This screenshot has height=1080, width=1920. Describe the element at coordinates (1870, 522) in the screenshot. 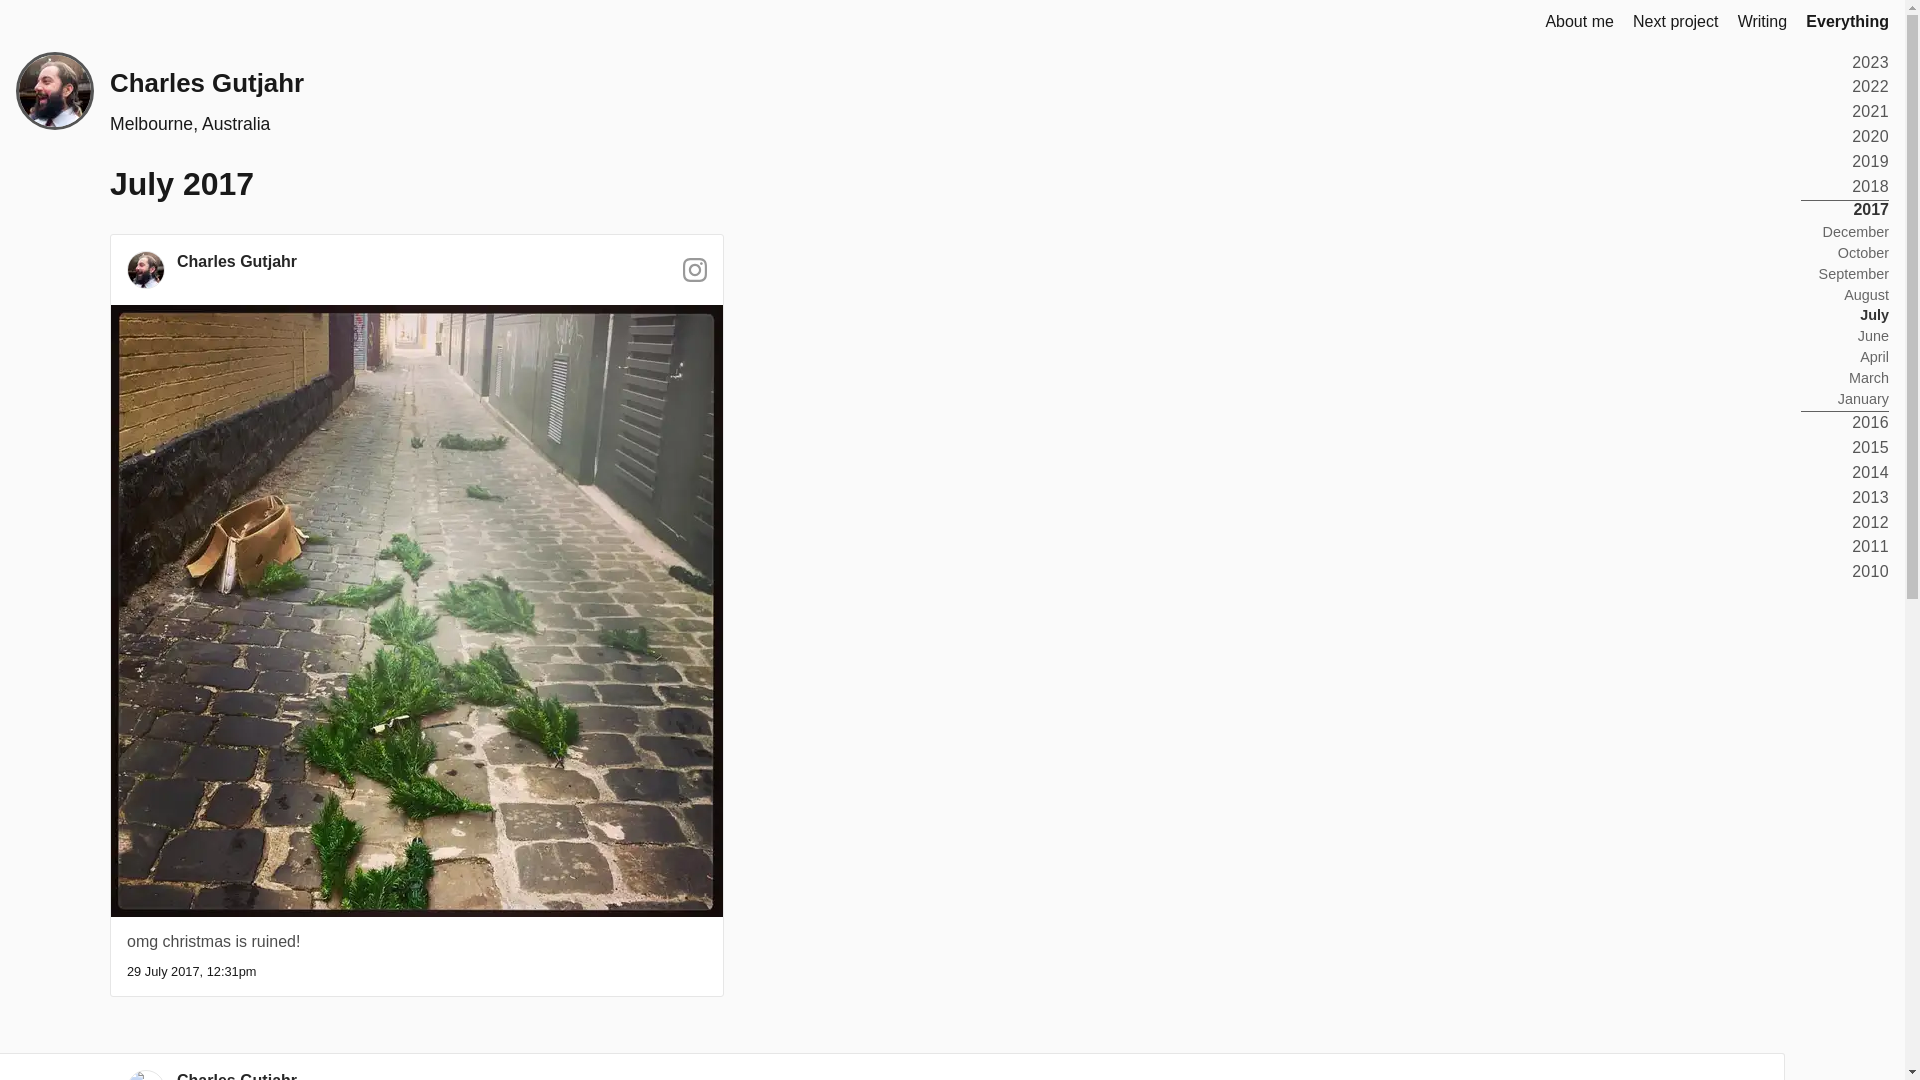

I see `2012` at that location.